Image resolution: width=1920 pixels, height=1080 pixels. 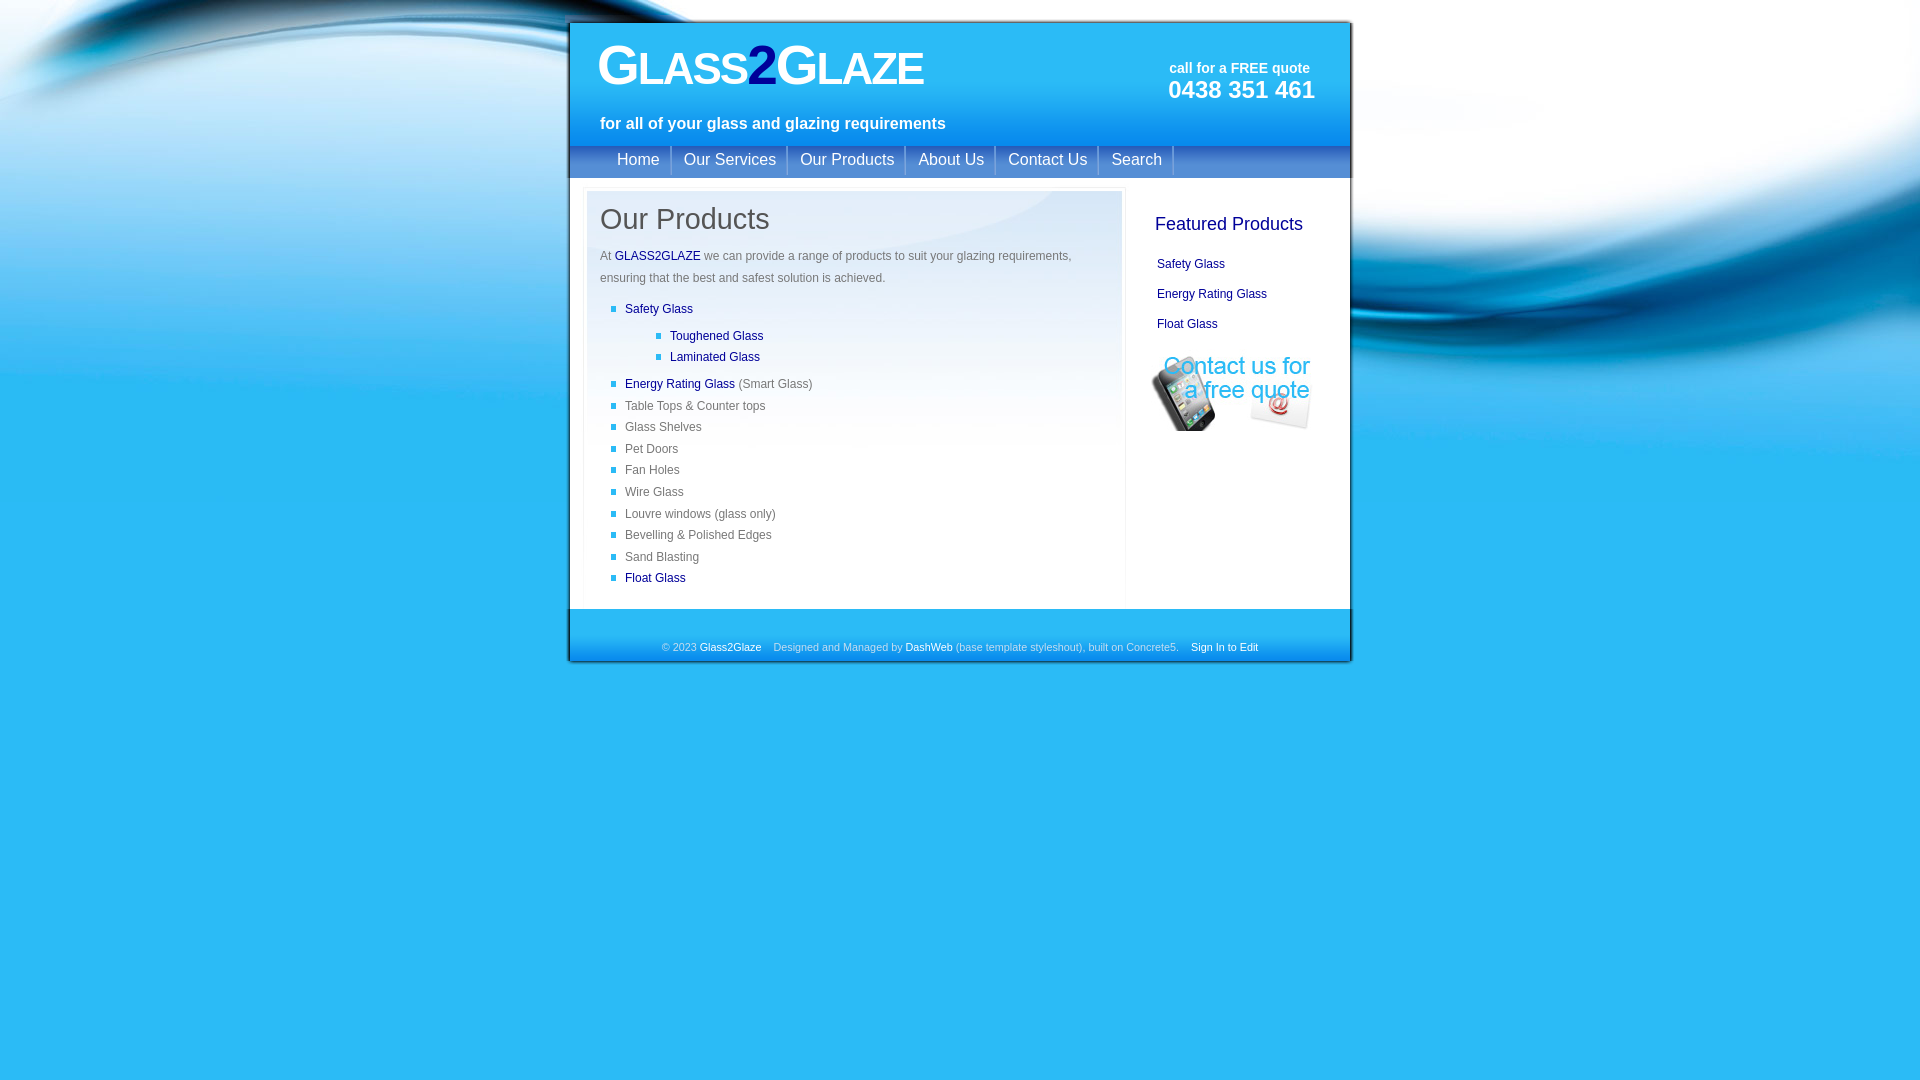 What do you see at coordinates (716, 336) in the screenshot?
I see `Toughened Glass` at bounding box center [716, 336].